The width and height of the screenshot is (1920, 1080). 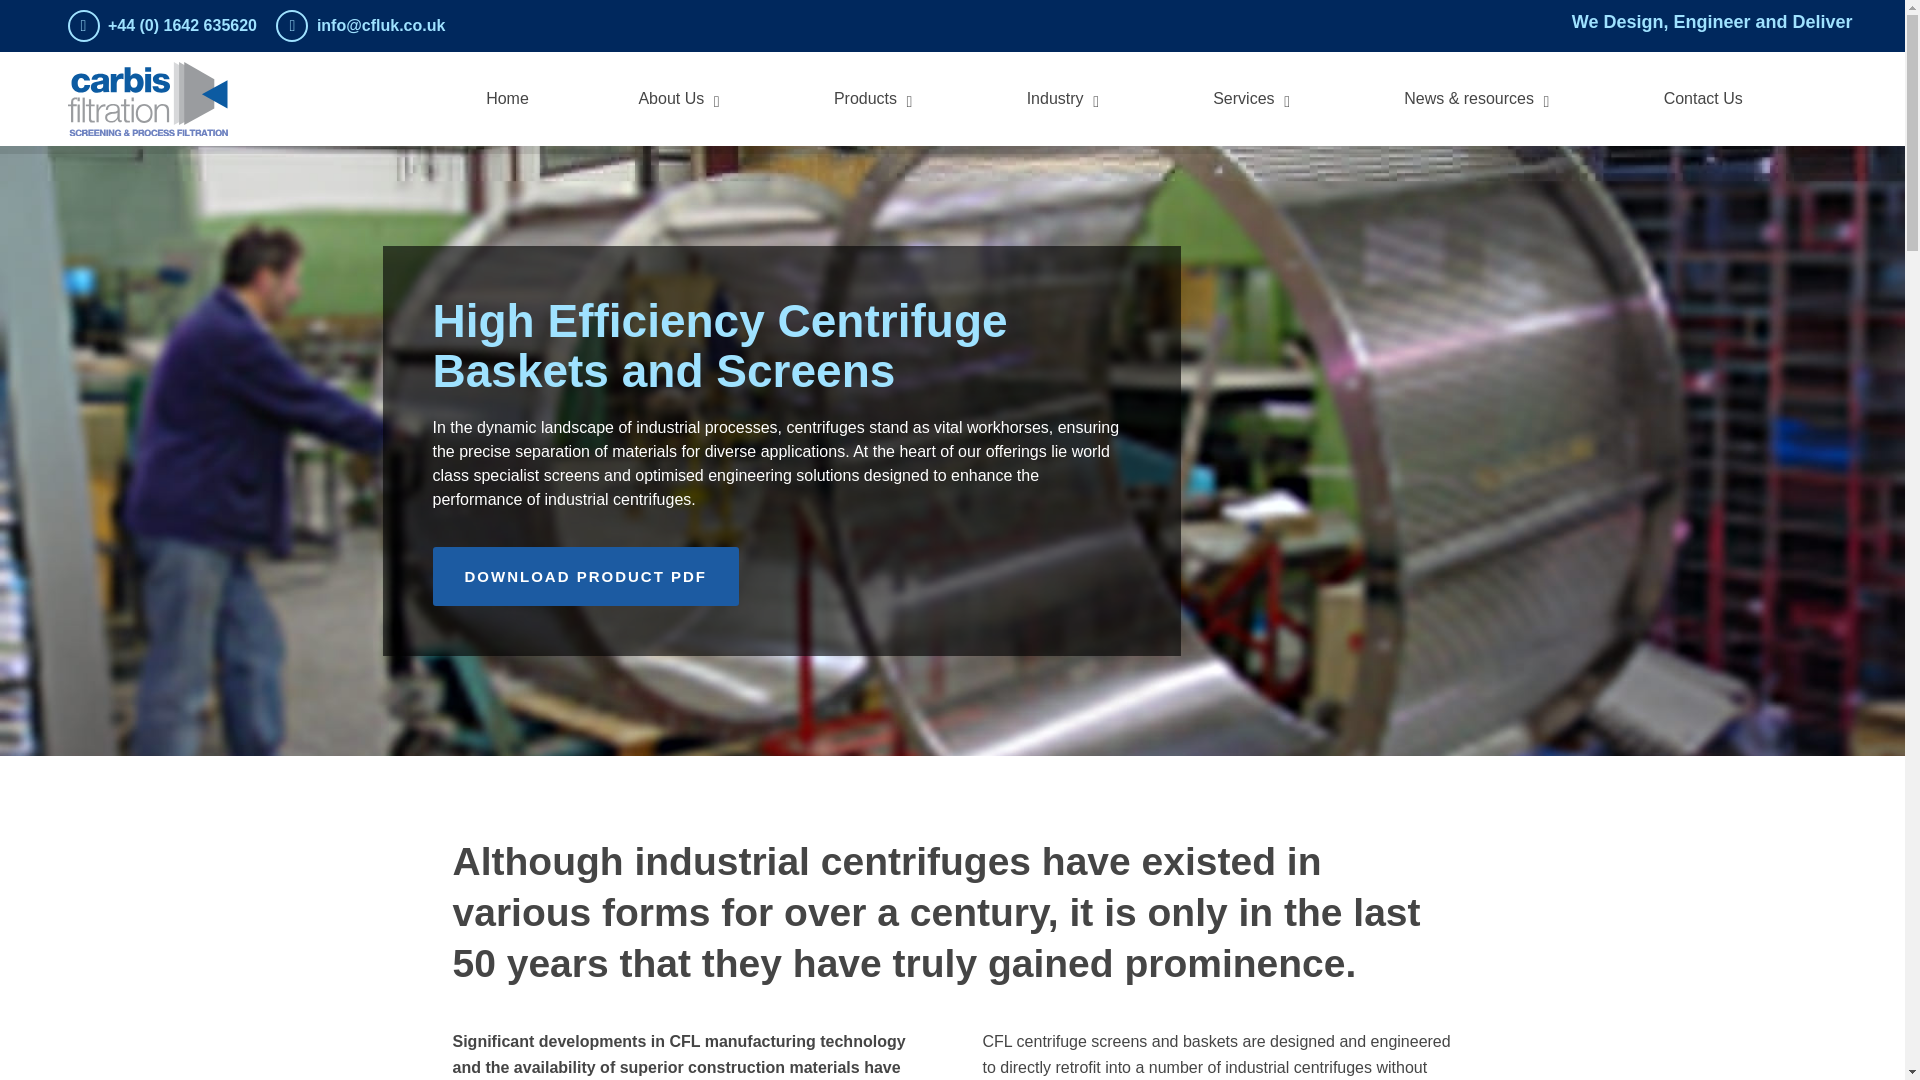 What do you see at coordinates (875, 98) in the screenshot?
I see `Products` at bounding box center [875, 98].